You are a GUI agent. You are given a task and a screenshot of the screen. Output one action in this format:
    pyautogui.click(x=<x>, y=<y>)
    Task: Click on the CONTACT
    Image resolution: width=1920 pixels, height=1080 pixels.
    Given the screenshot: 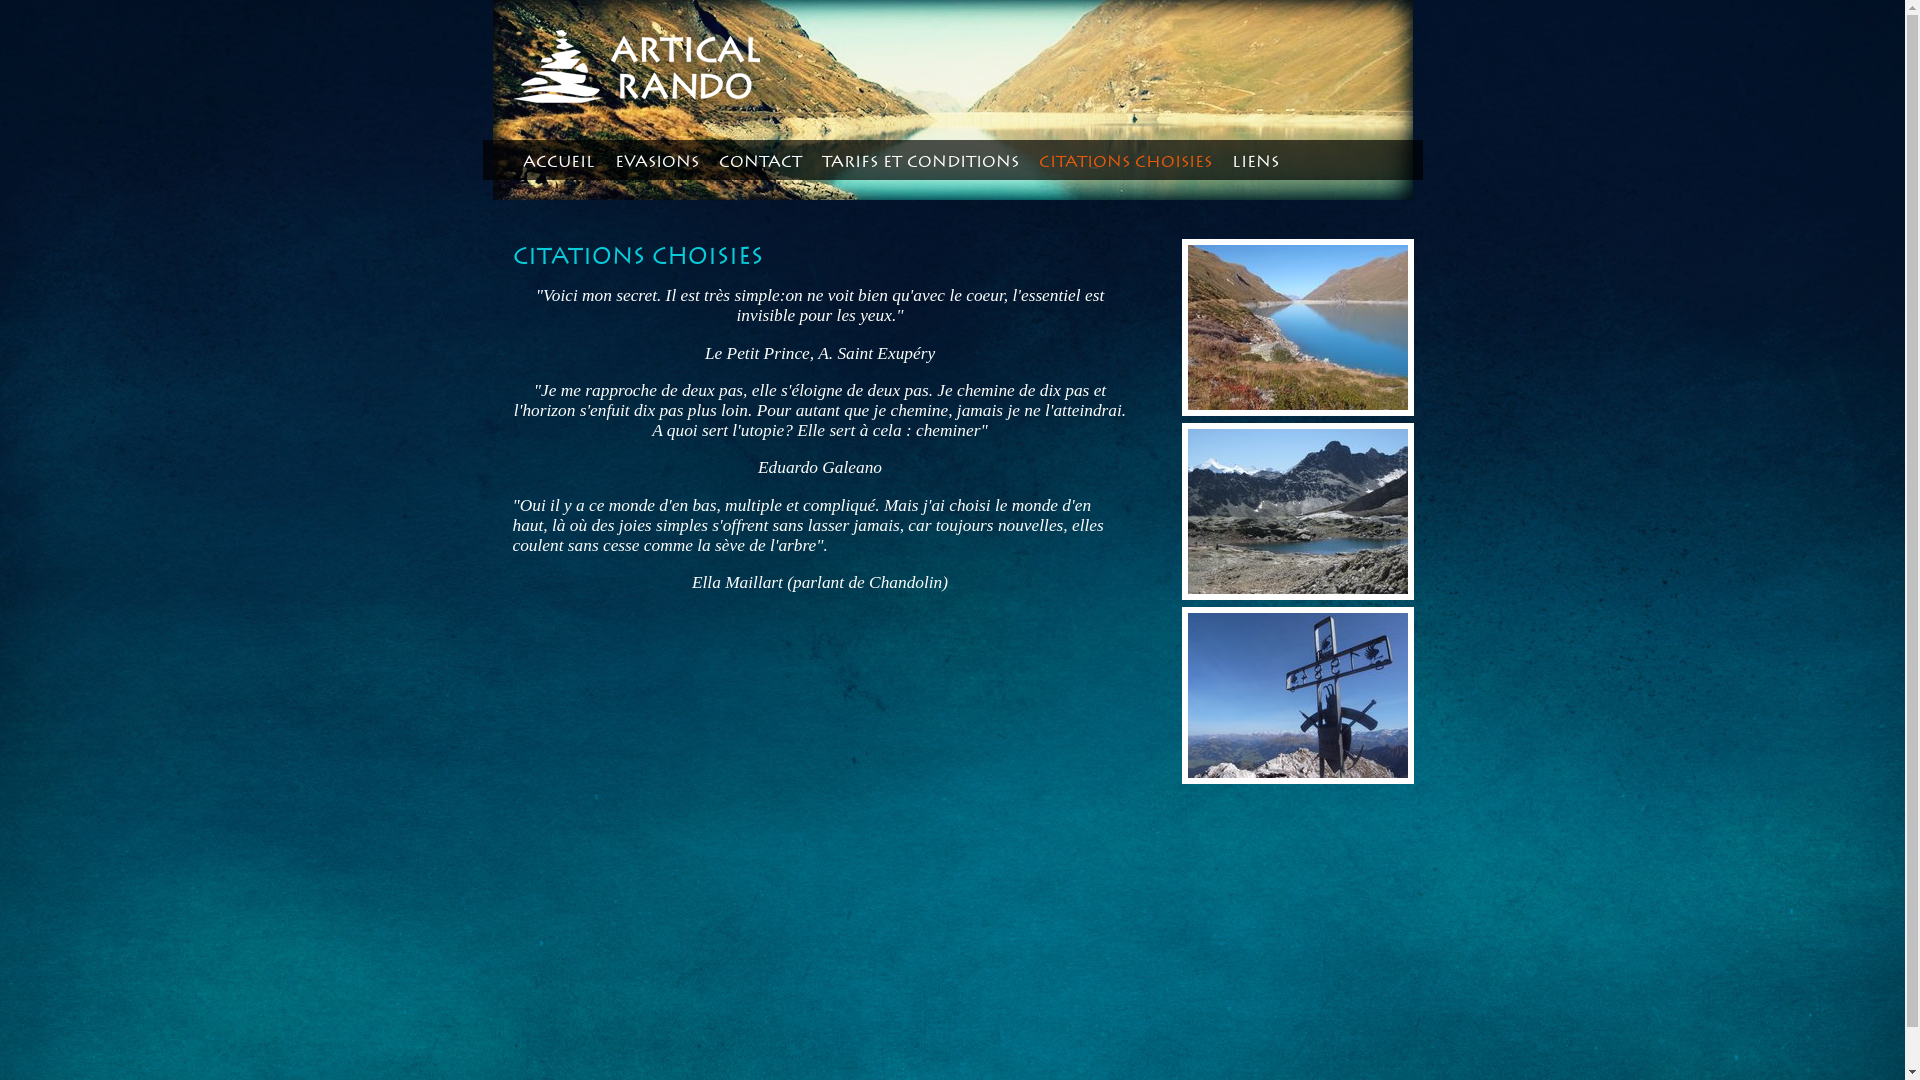 What is the action you would take?
    pyautogui.click(x=760, y=163)
    